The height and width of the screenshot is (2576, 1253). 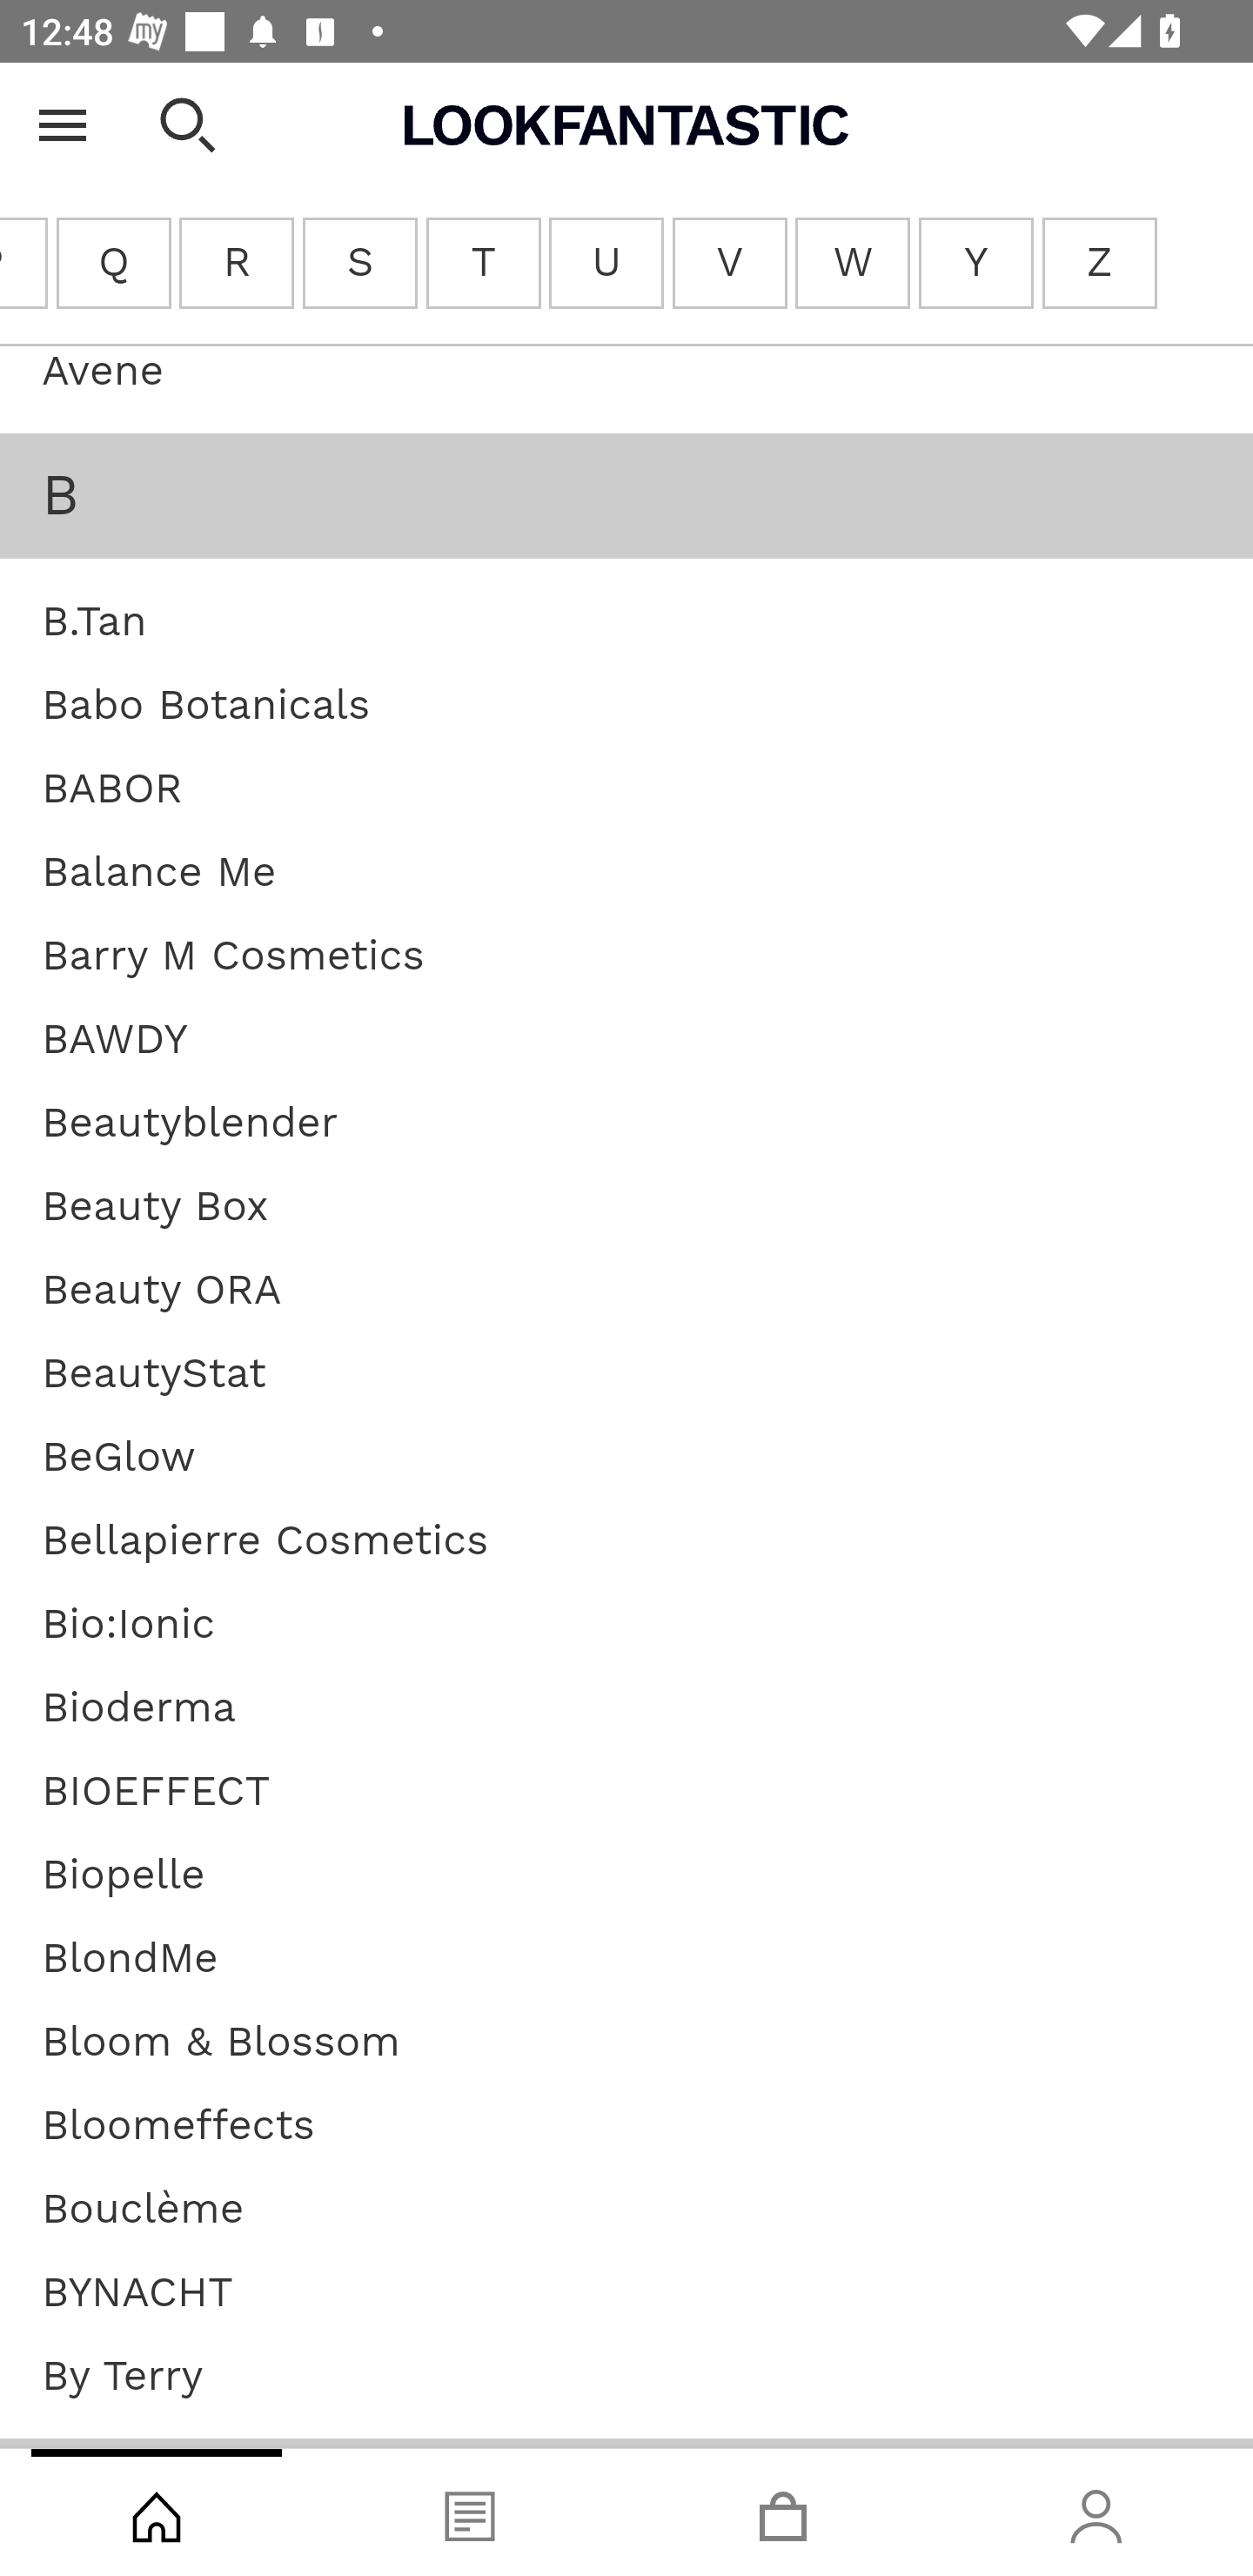 What do you see at coordinates (236, 264) in the screenshot?
I see `R` at bounding box center [236, 264].